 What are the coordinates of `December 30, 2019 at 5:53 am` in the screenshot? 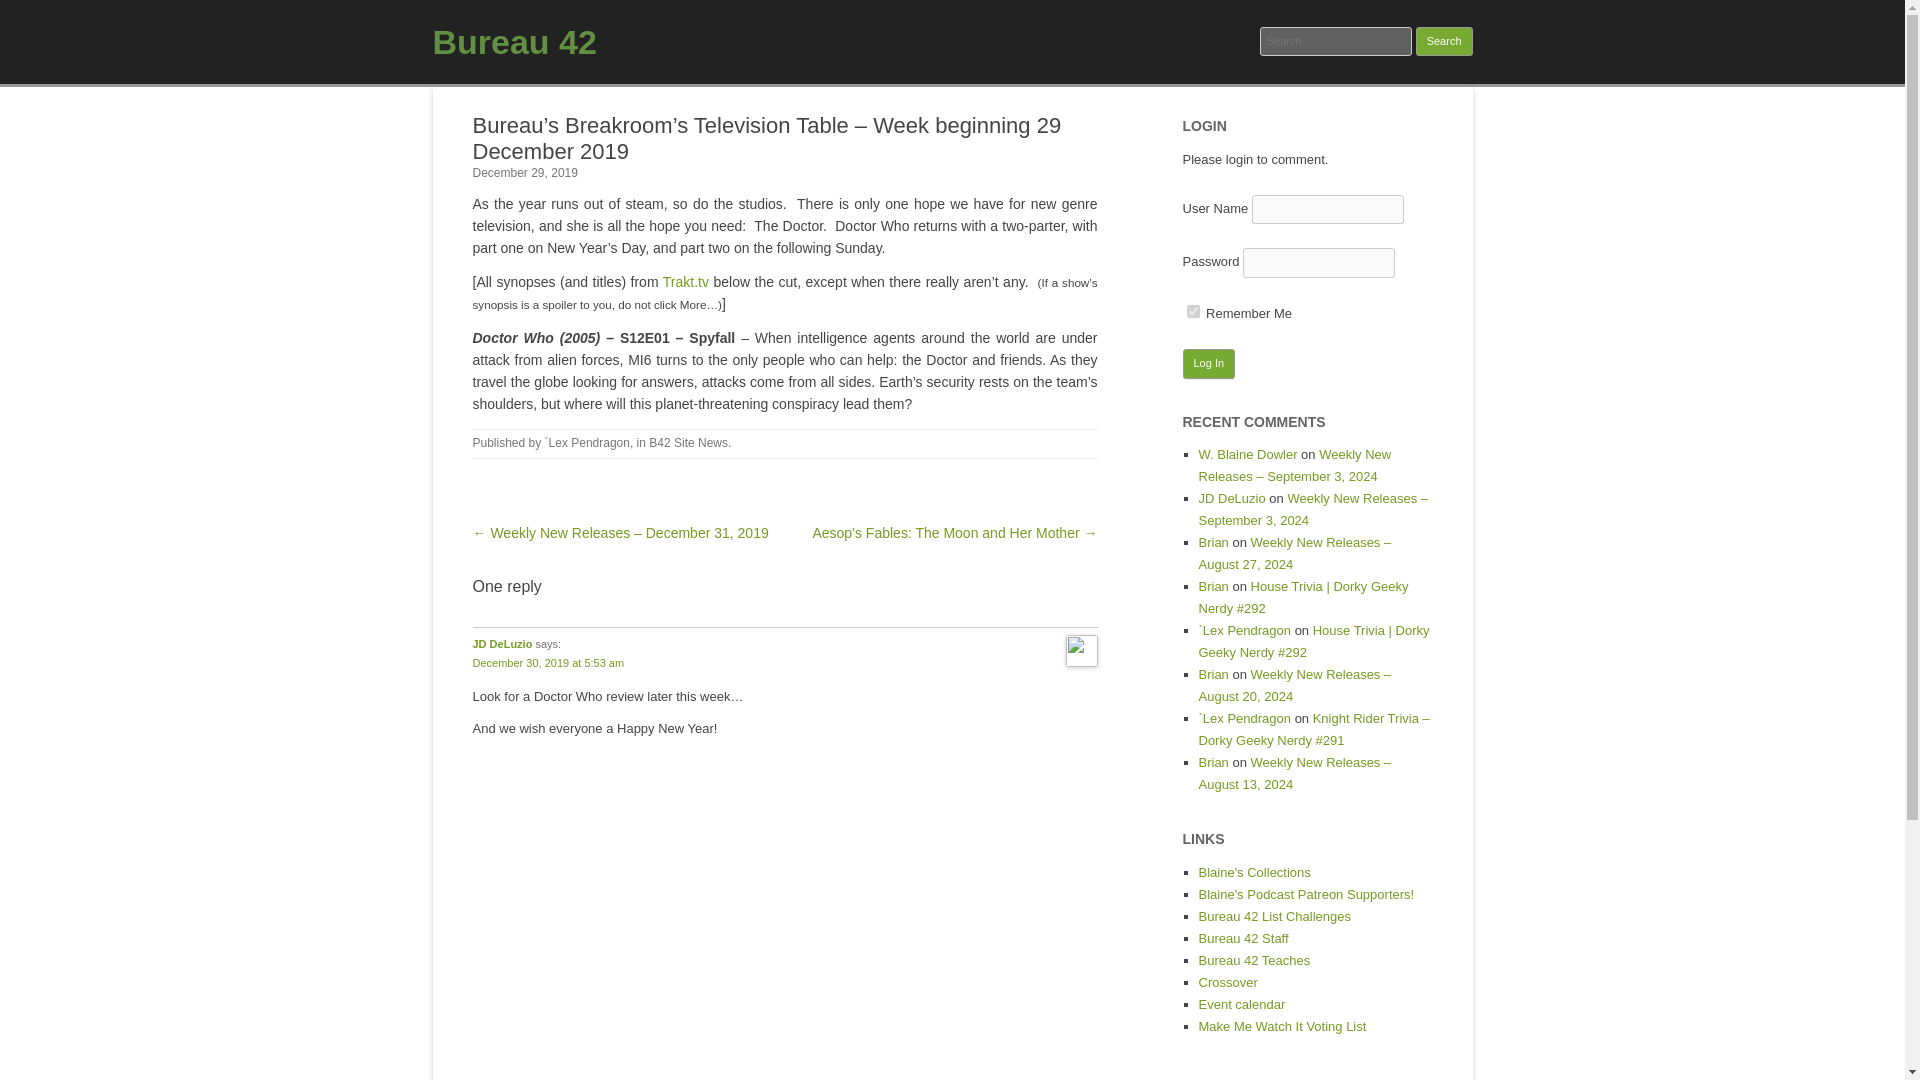 It's located at (548, 662).